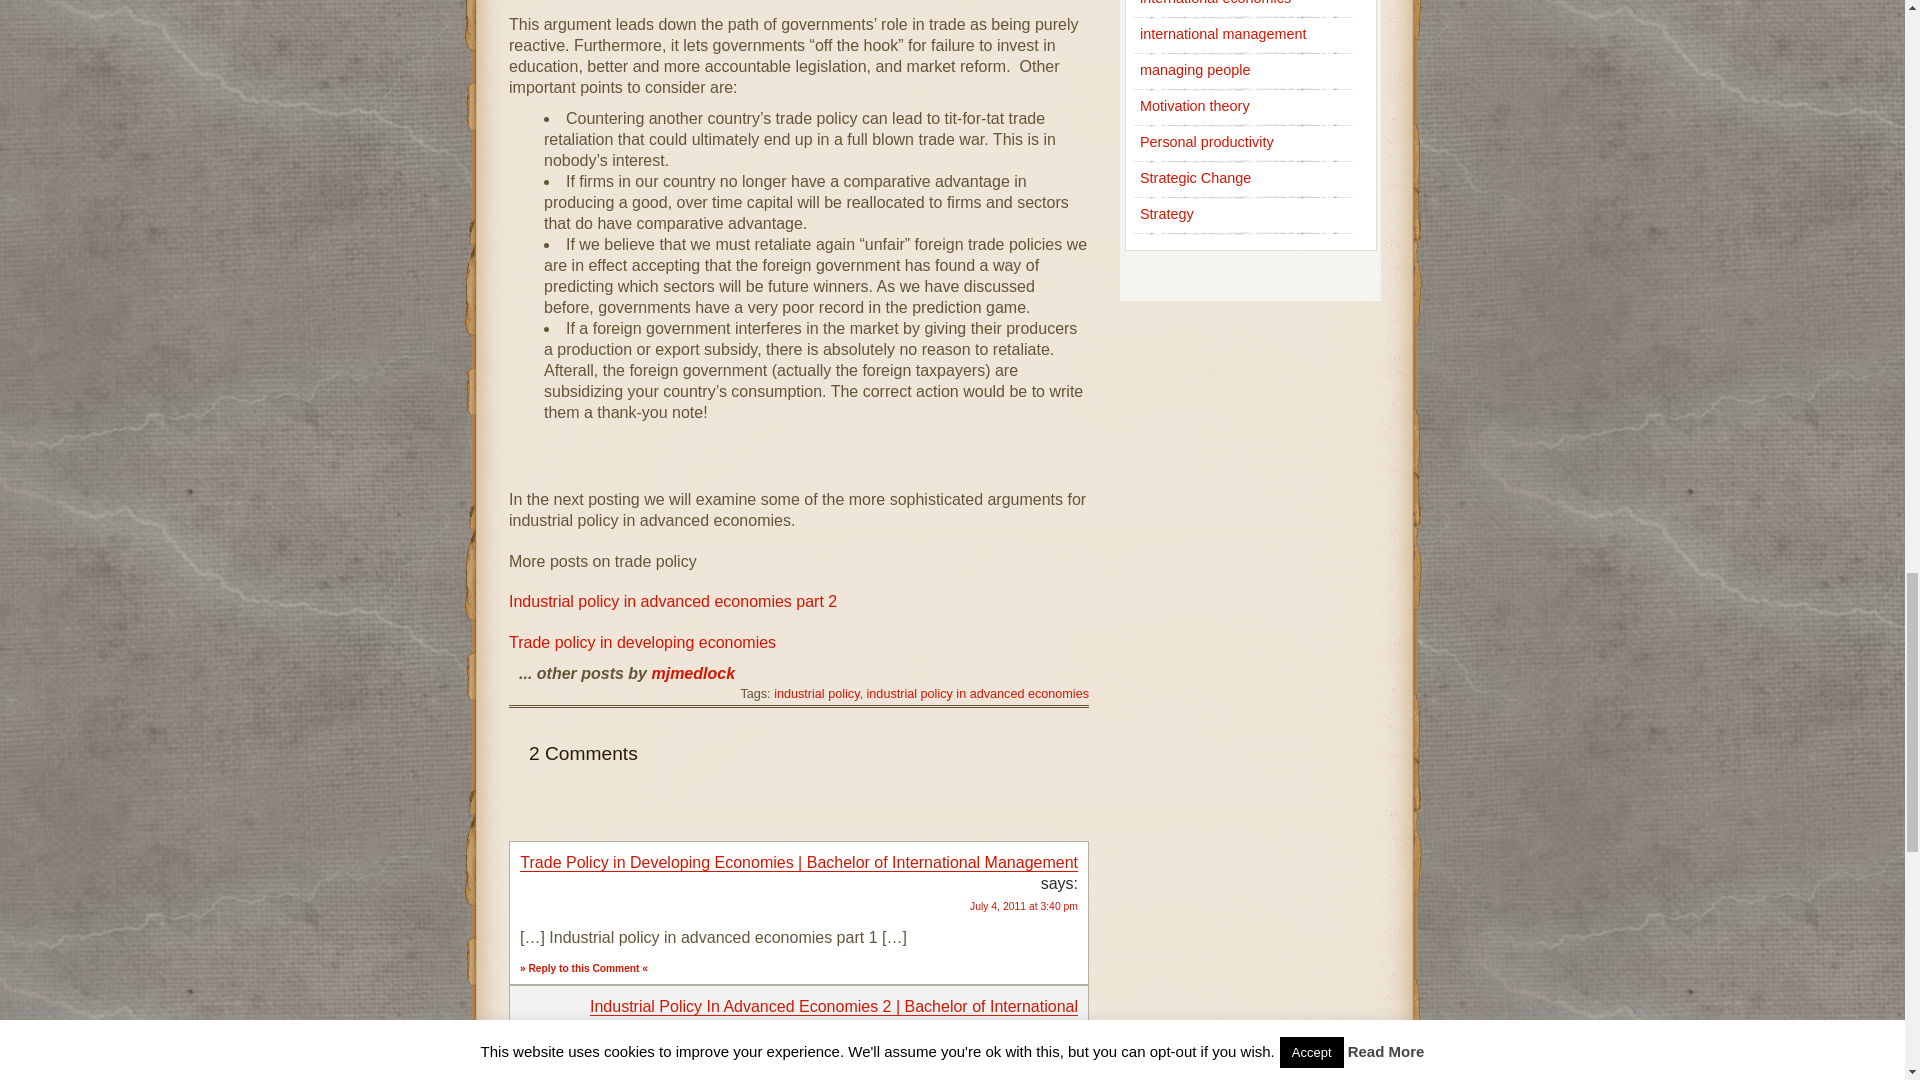 This screenshot has height=1080, width=1920. What do you see at coordinates (1222, 34) in the screenshot?
I see `international management` at bounding box center [1222, 34].